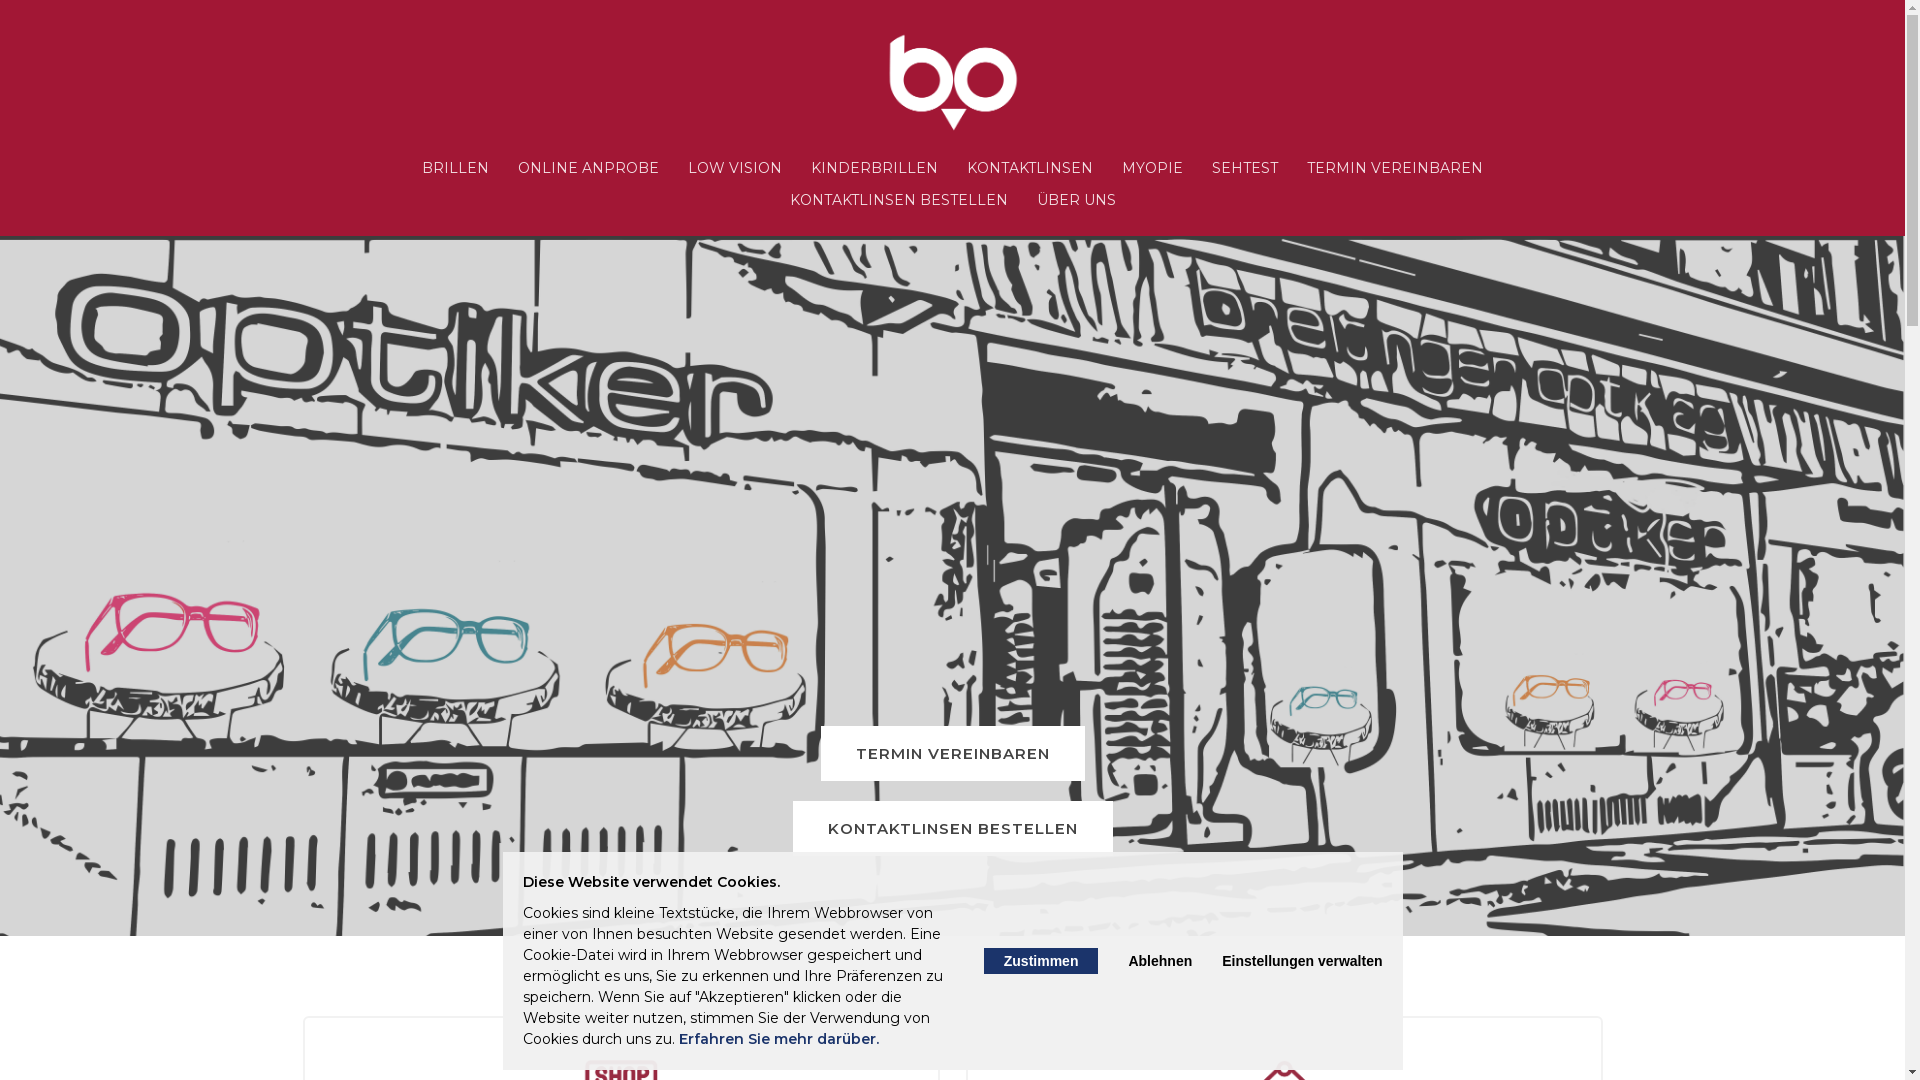 Image resolution: width=1920 pixels, height=1080 pixels. I want to click on BRILLEN, so click(456, 168).